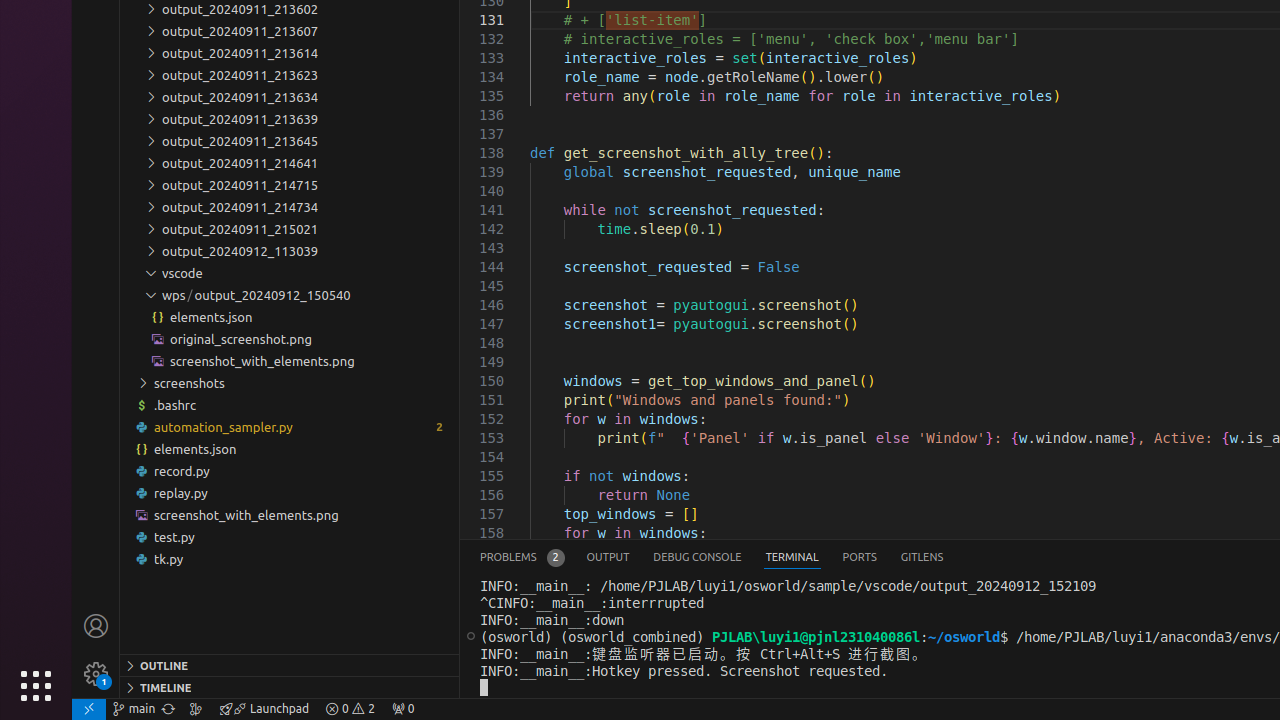 The image size is (1280, 720). I want to click on vscode, so click(290, 273).